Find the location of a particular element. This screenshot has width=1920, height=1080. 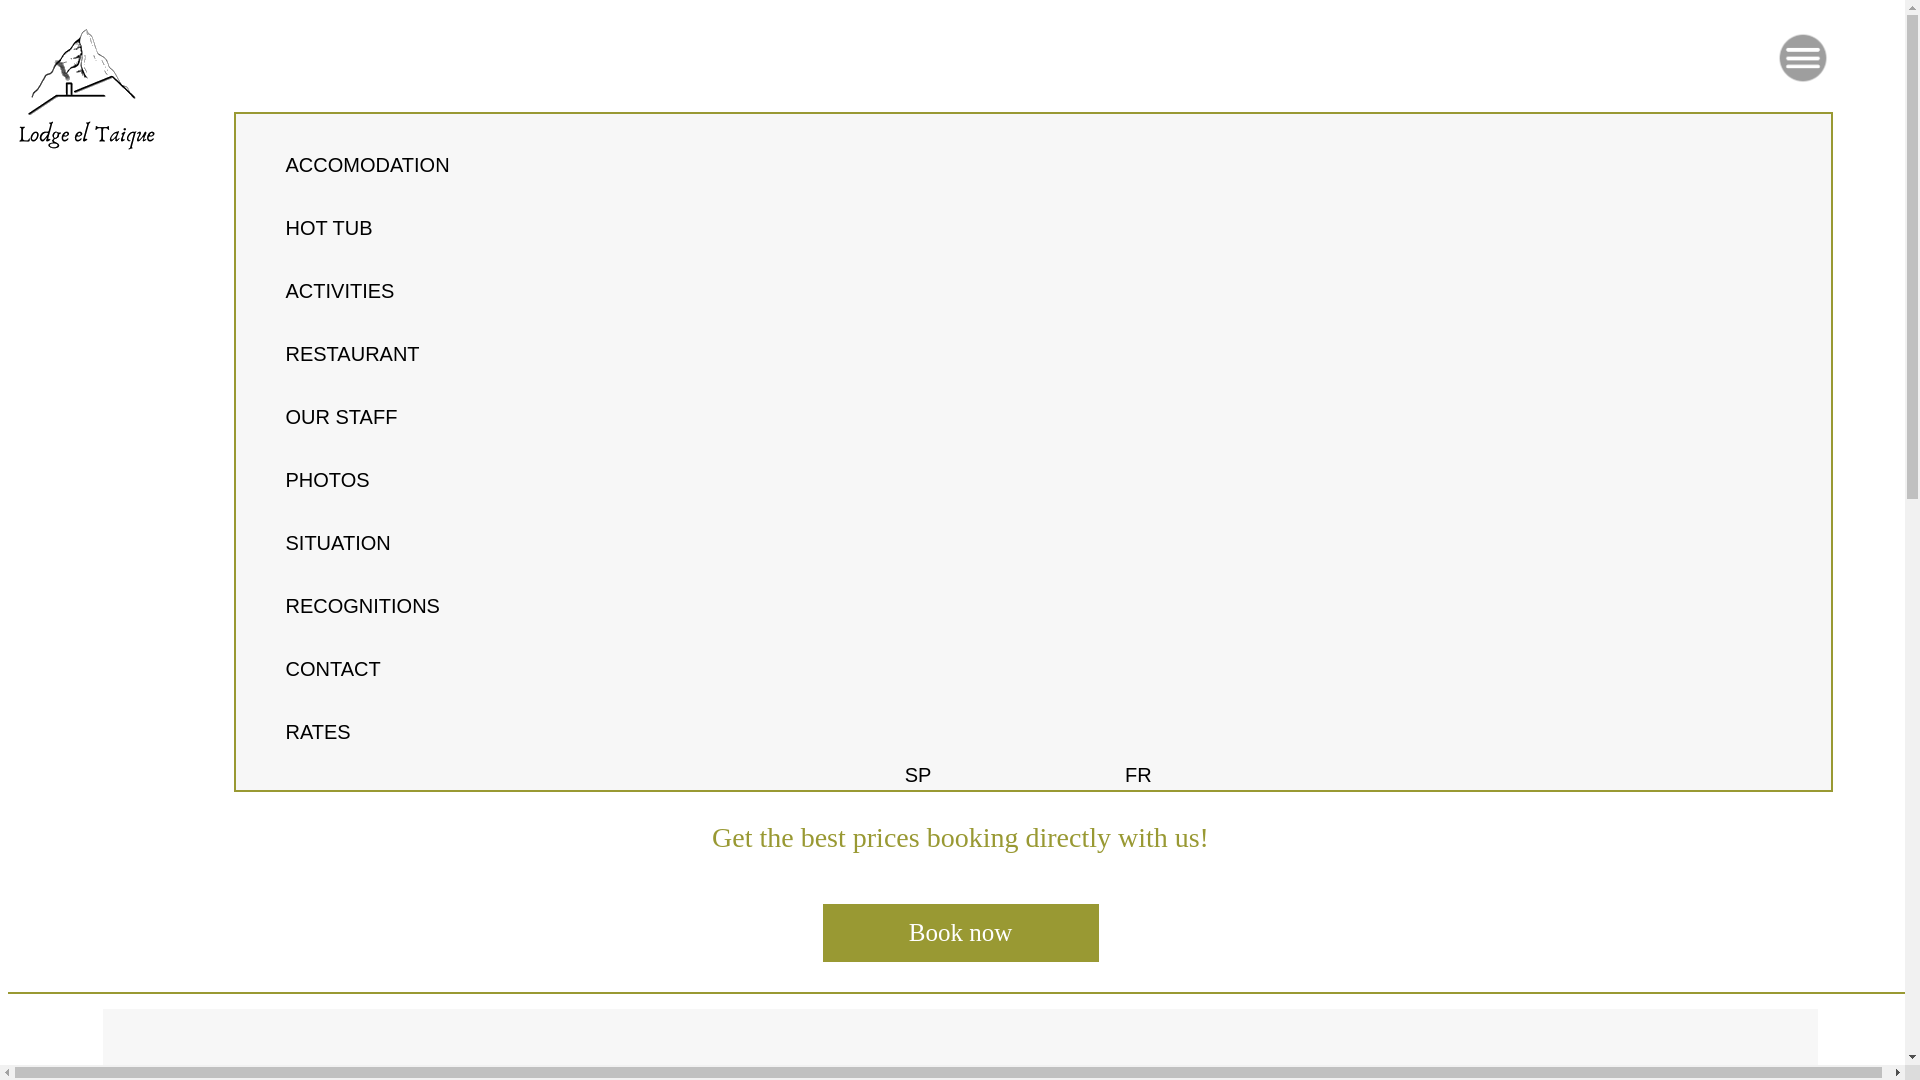

RESTAURANT is located at coordinates (353, 354).